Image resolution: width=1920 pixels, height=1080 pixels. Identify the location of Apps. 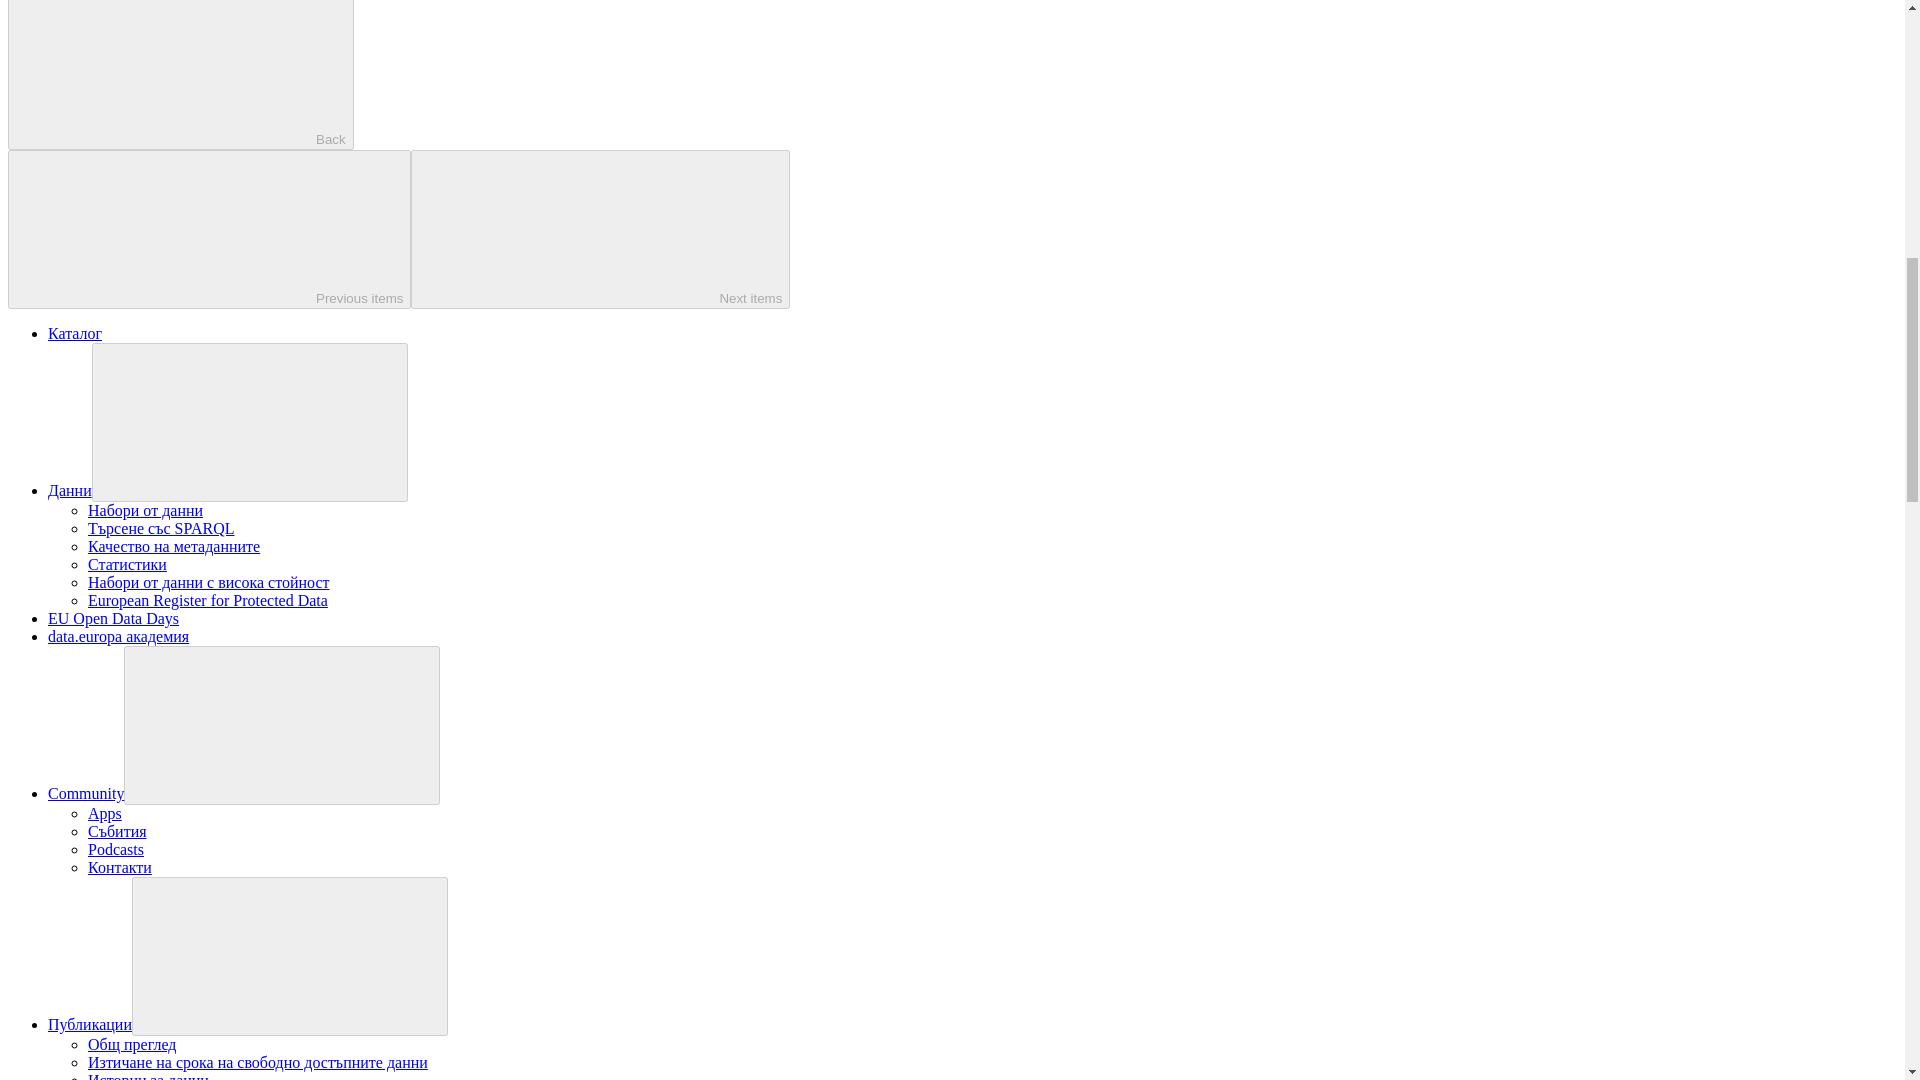
(105, 812).